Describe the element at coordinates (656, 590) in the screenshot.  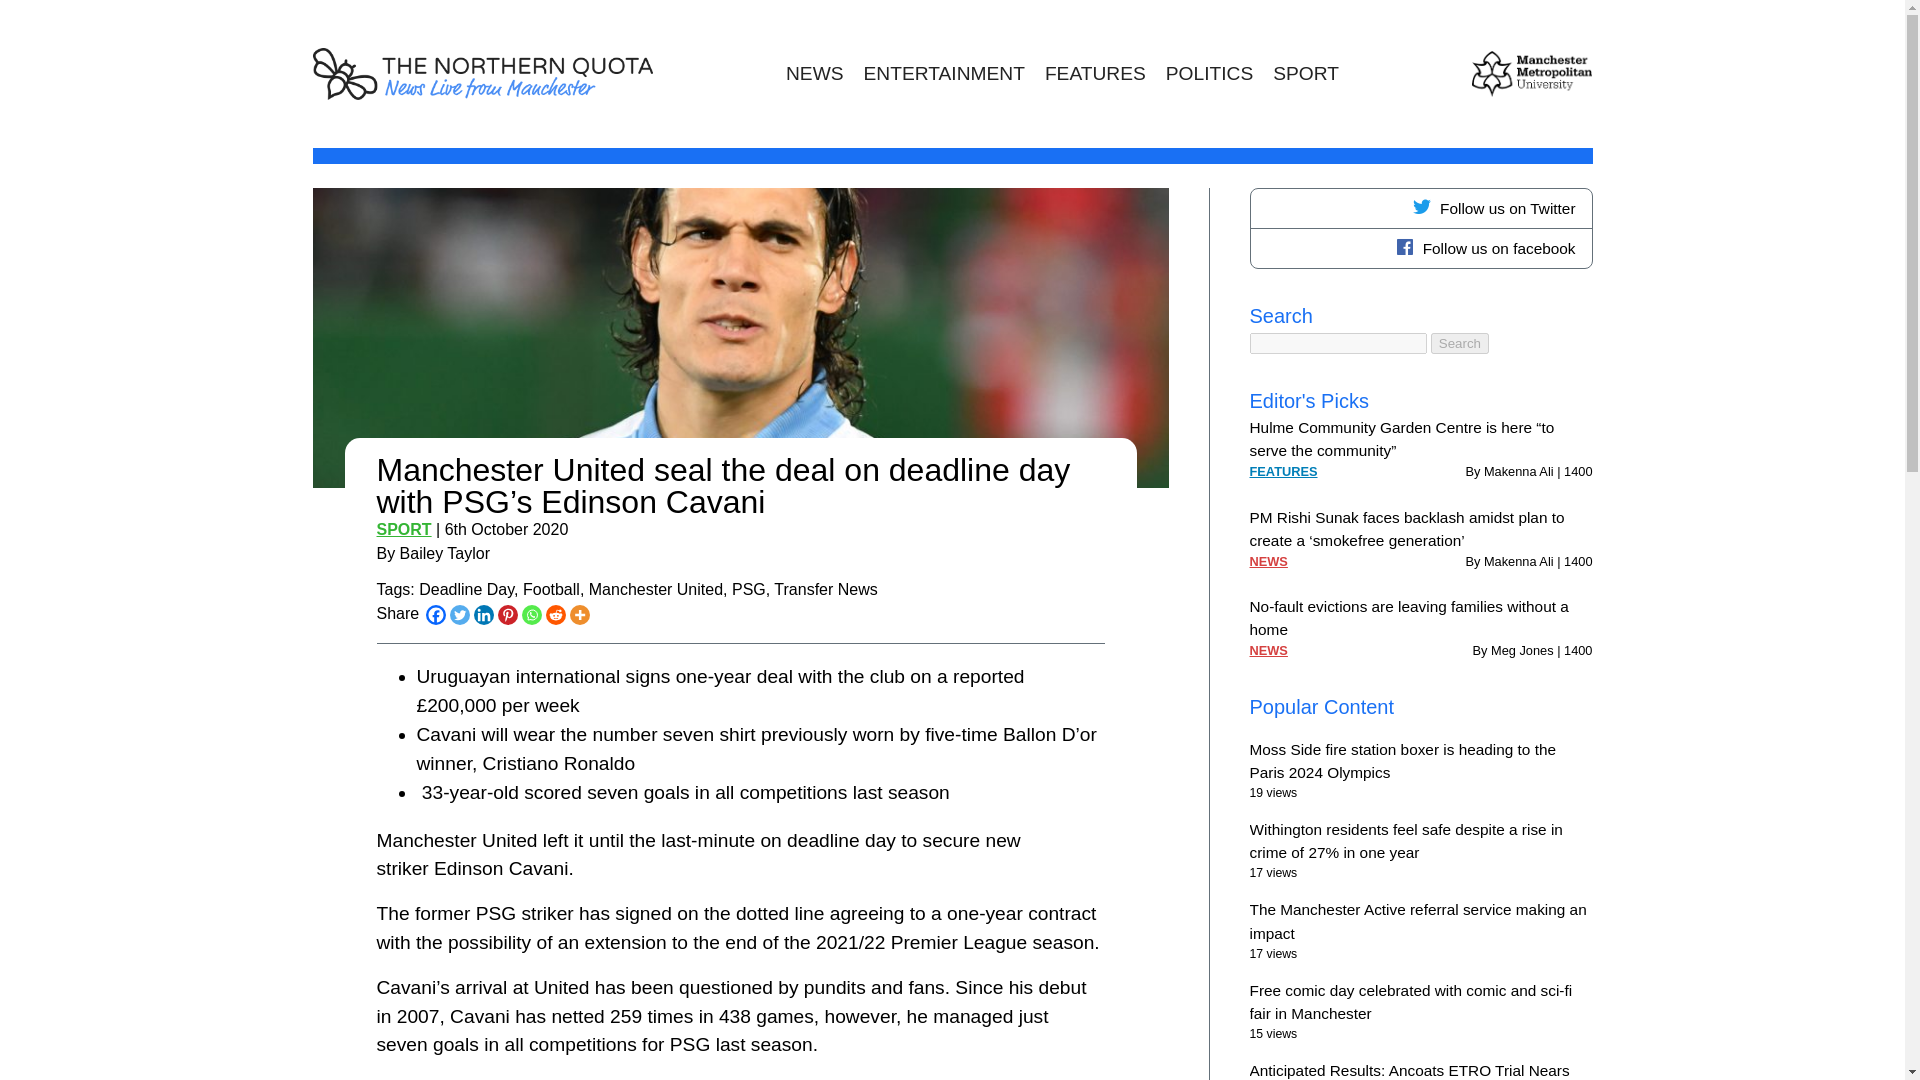
I see `Manchester United` at that location.